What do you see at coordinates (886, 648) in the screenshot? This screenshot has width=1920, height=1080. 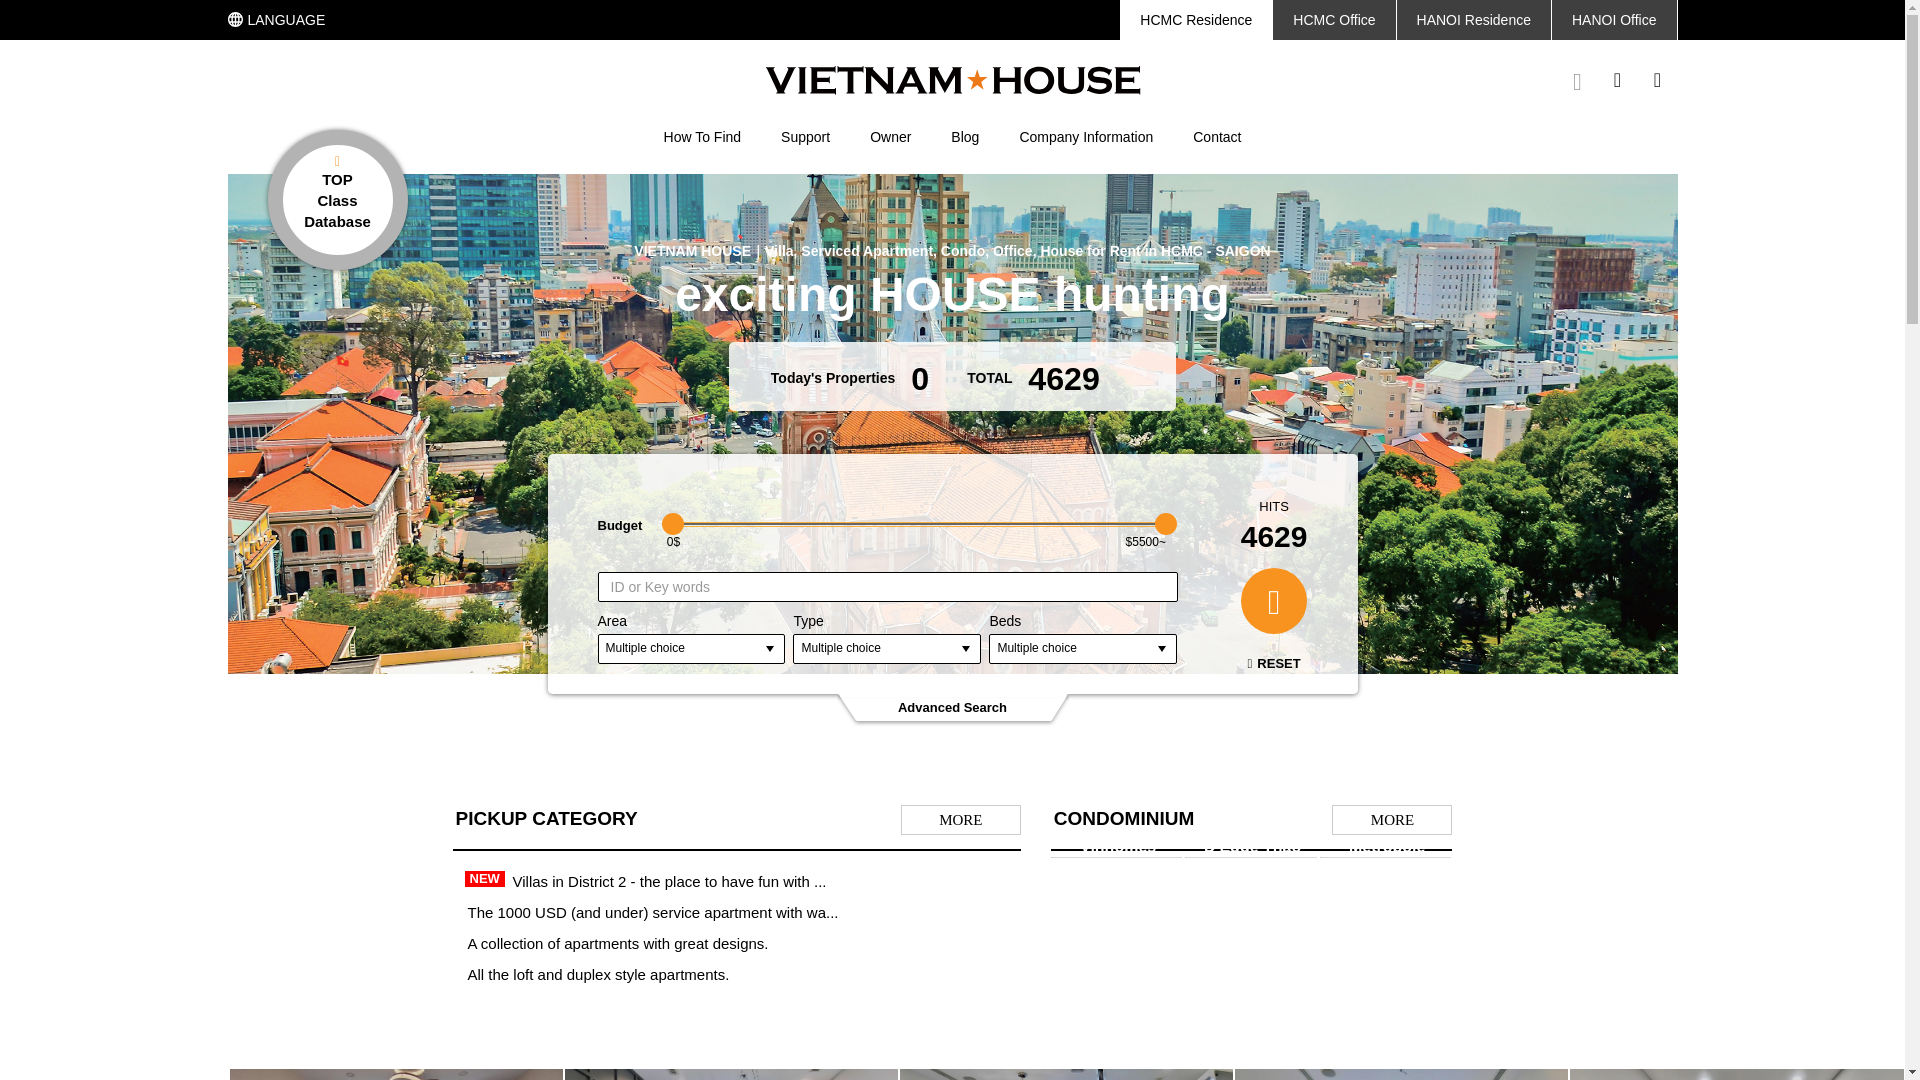 I see `Multiple choice` at bounding box center [886, 648].